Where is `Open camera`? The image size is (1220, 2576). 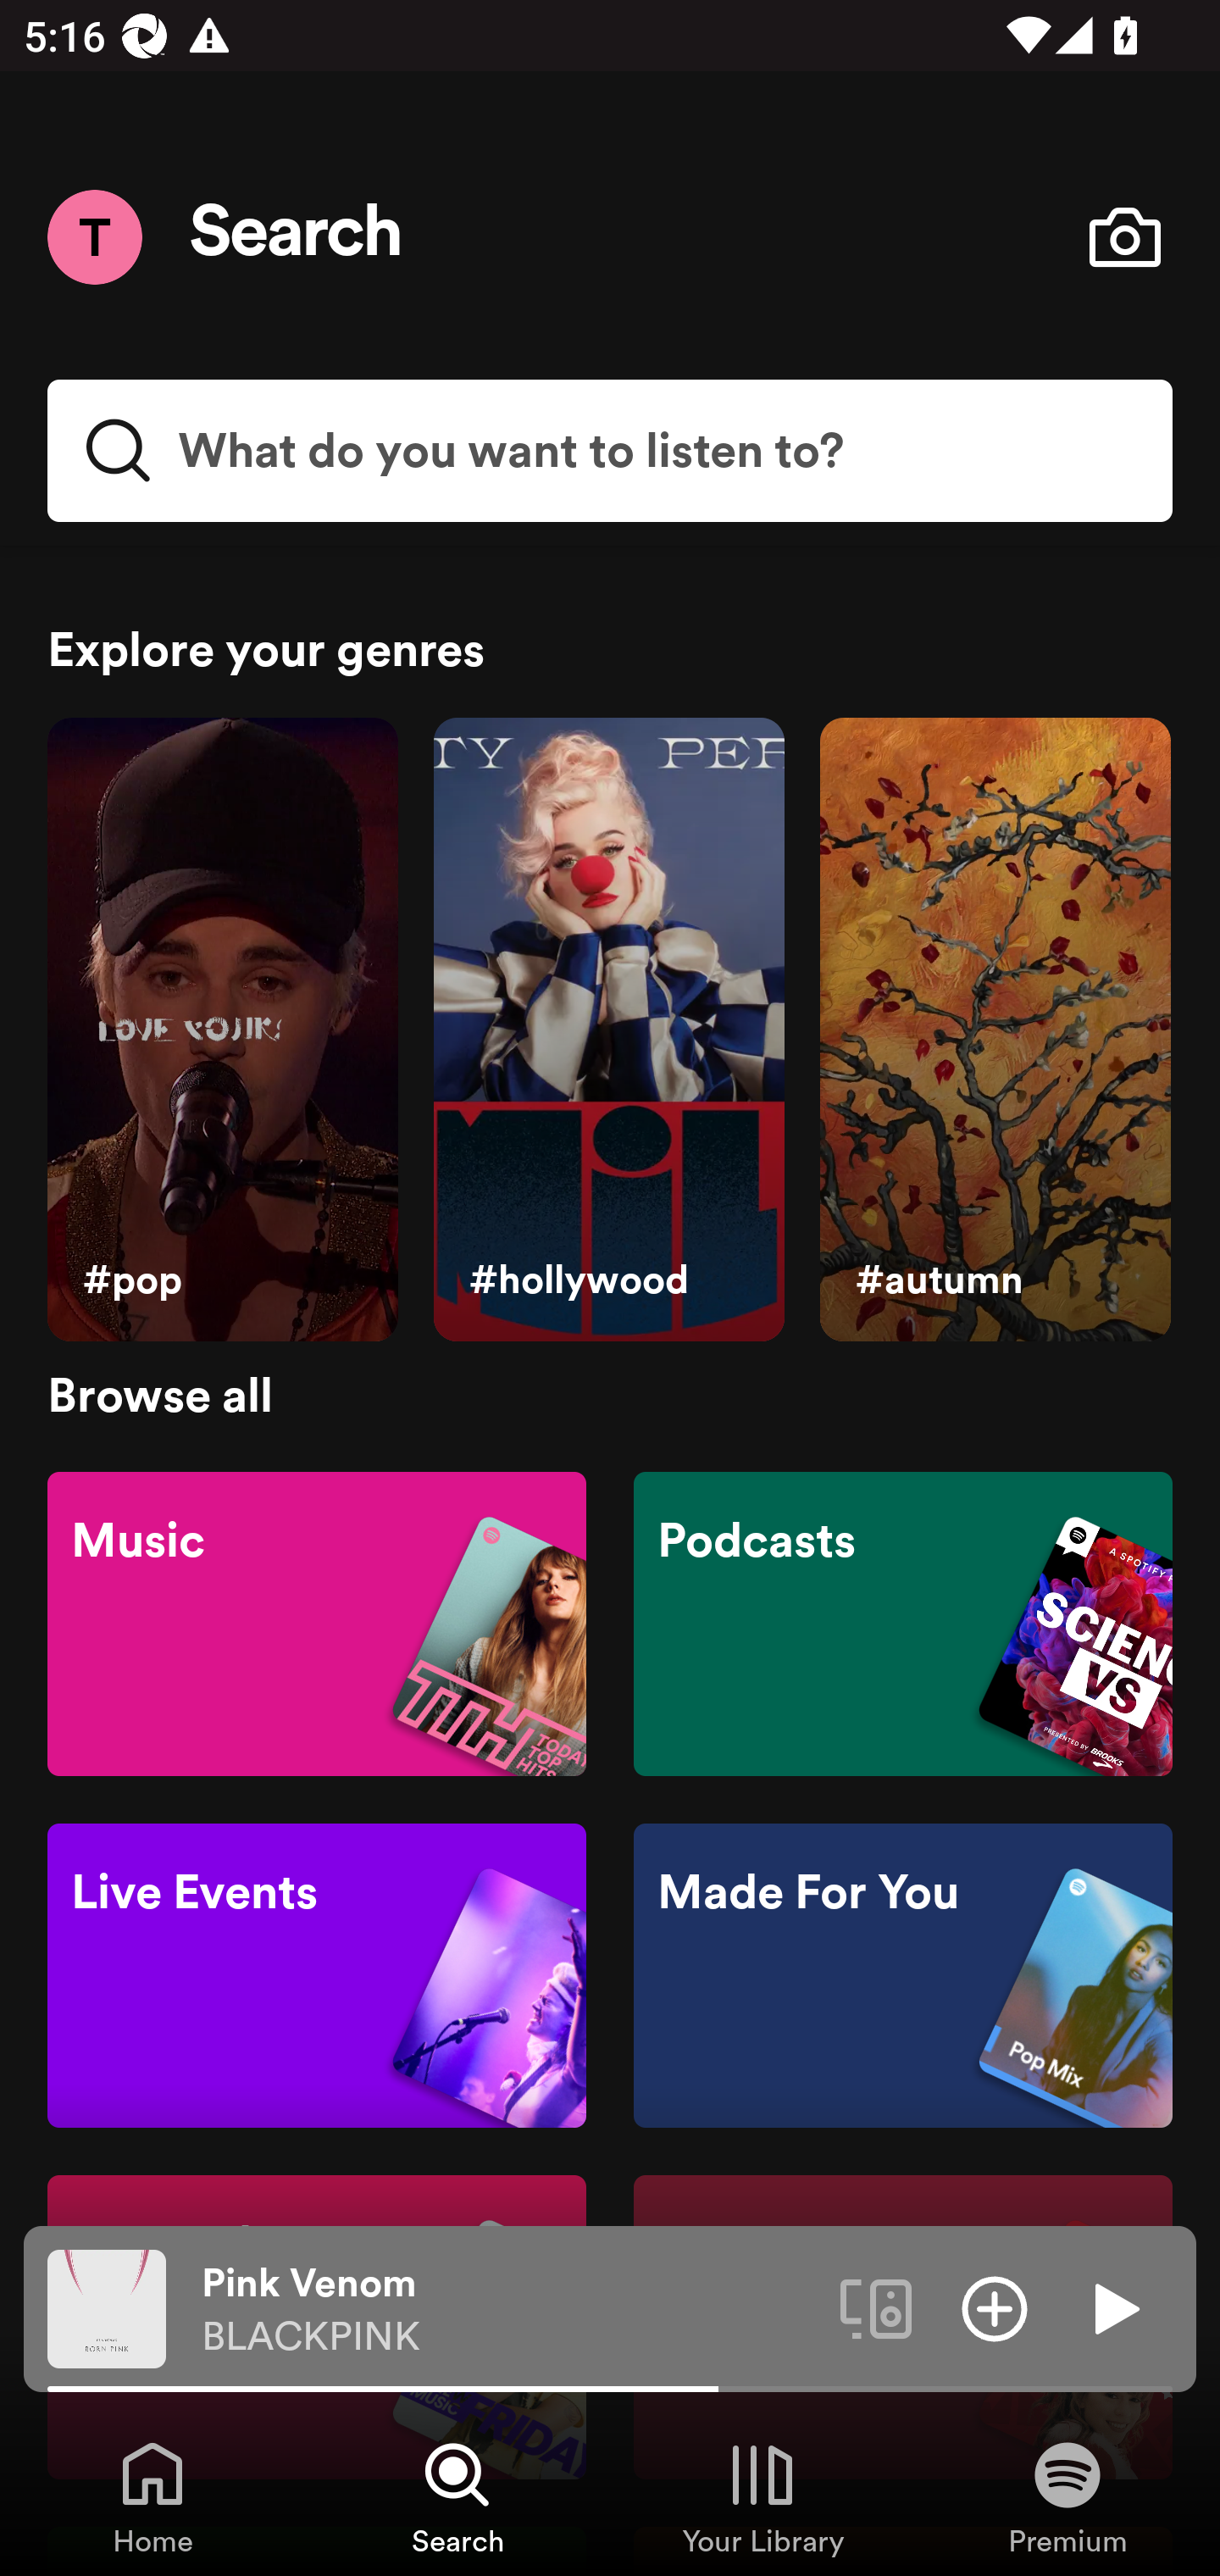
Open camera is located at coordinates (1124, 237).